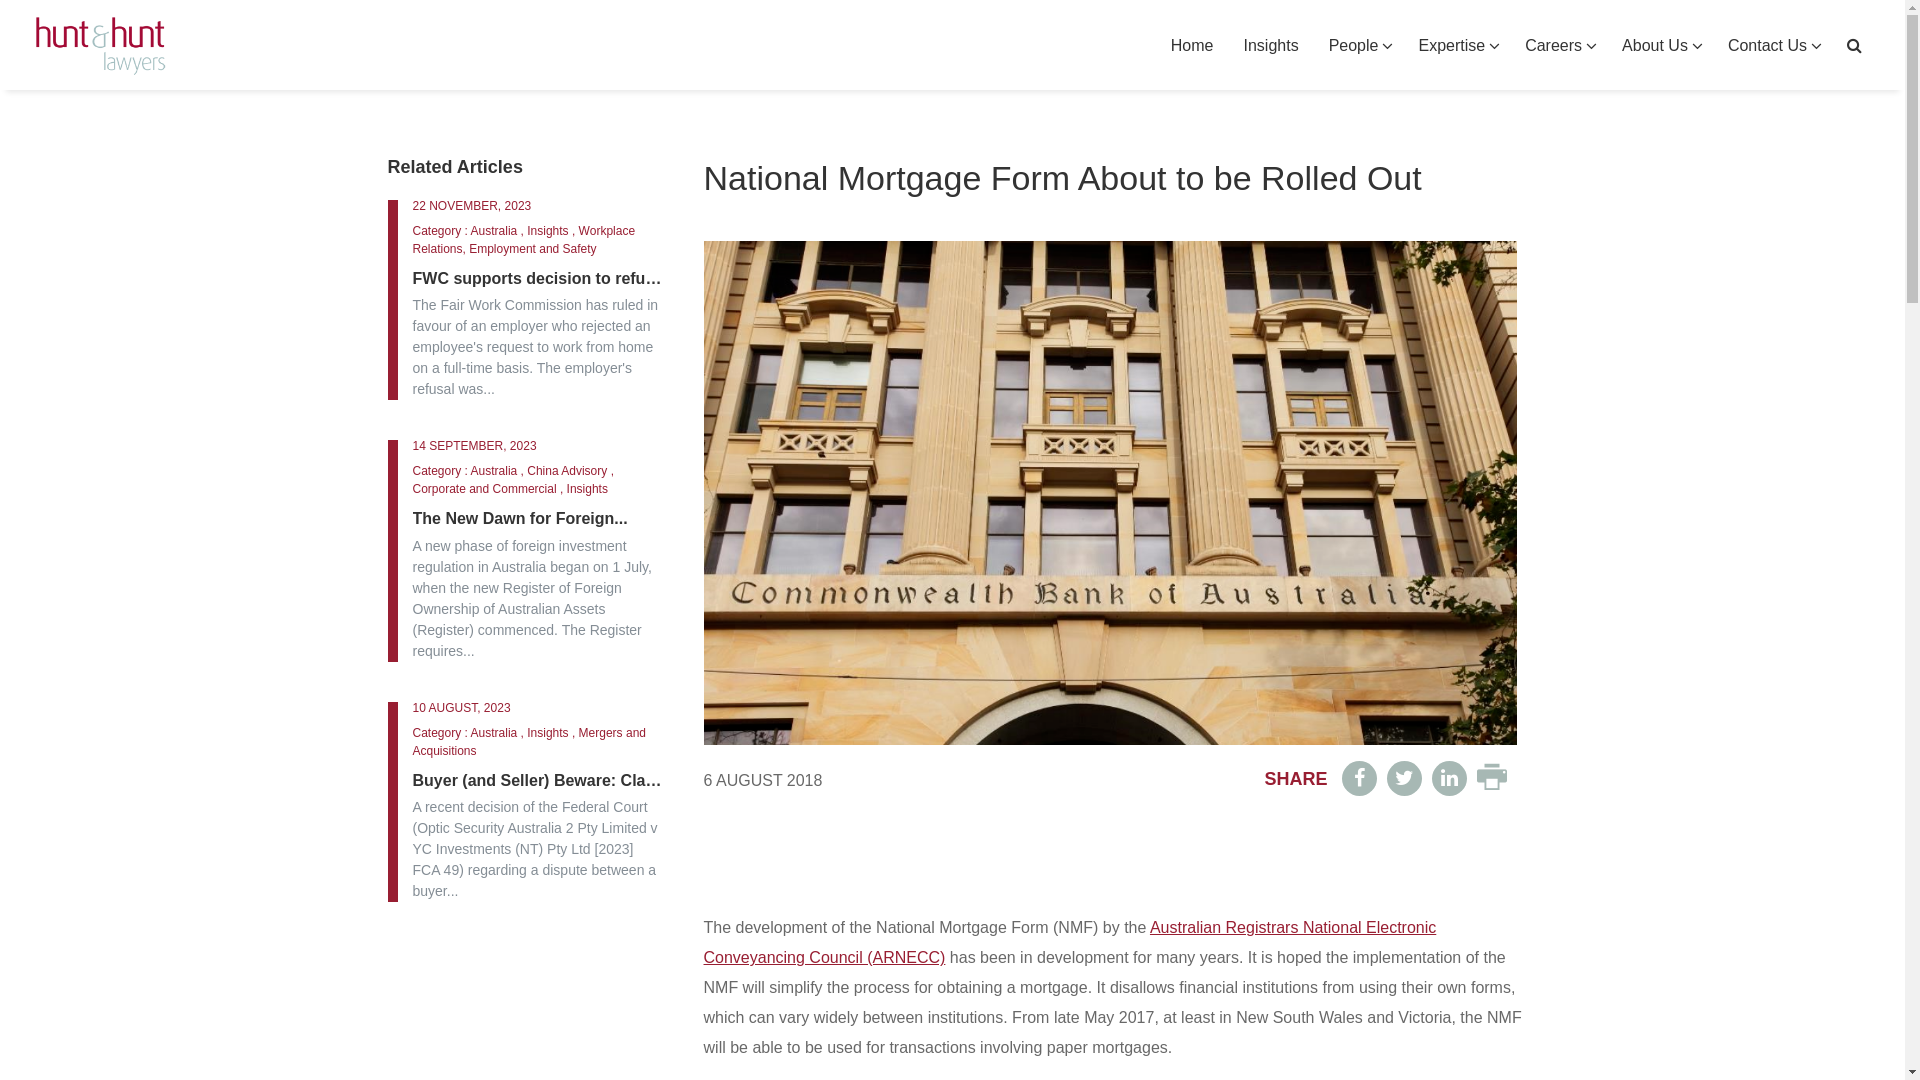 The height and width of the screenshot is (1080, 1920). Describe the element at coordinates (1772, 46) in the screenshot. I see `Contact Us` at that location.